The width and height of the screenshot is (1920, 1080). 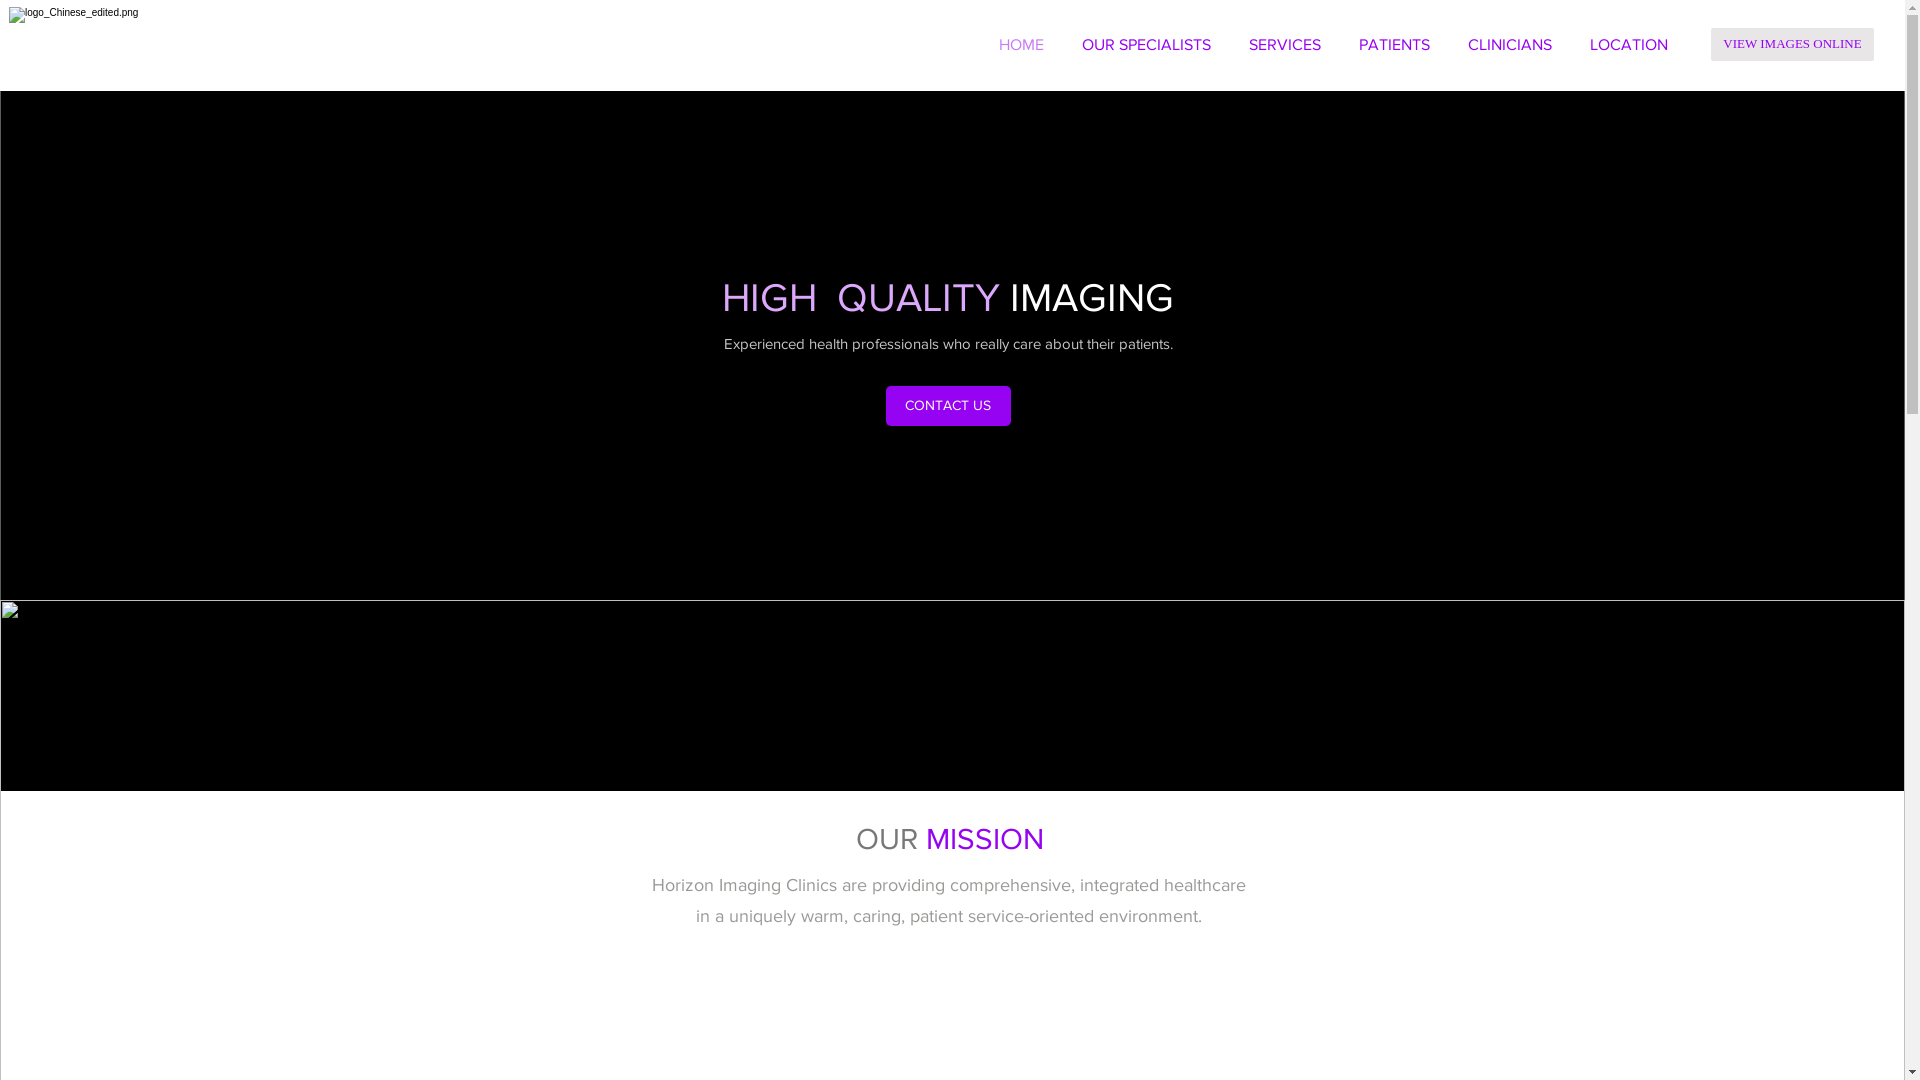 What do you see at coordinates (1510, 45) in the screenshot?
I see `CLINICIANS` at bounding box center [1510, 45].